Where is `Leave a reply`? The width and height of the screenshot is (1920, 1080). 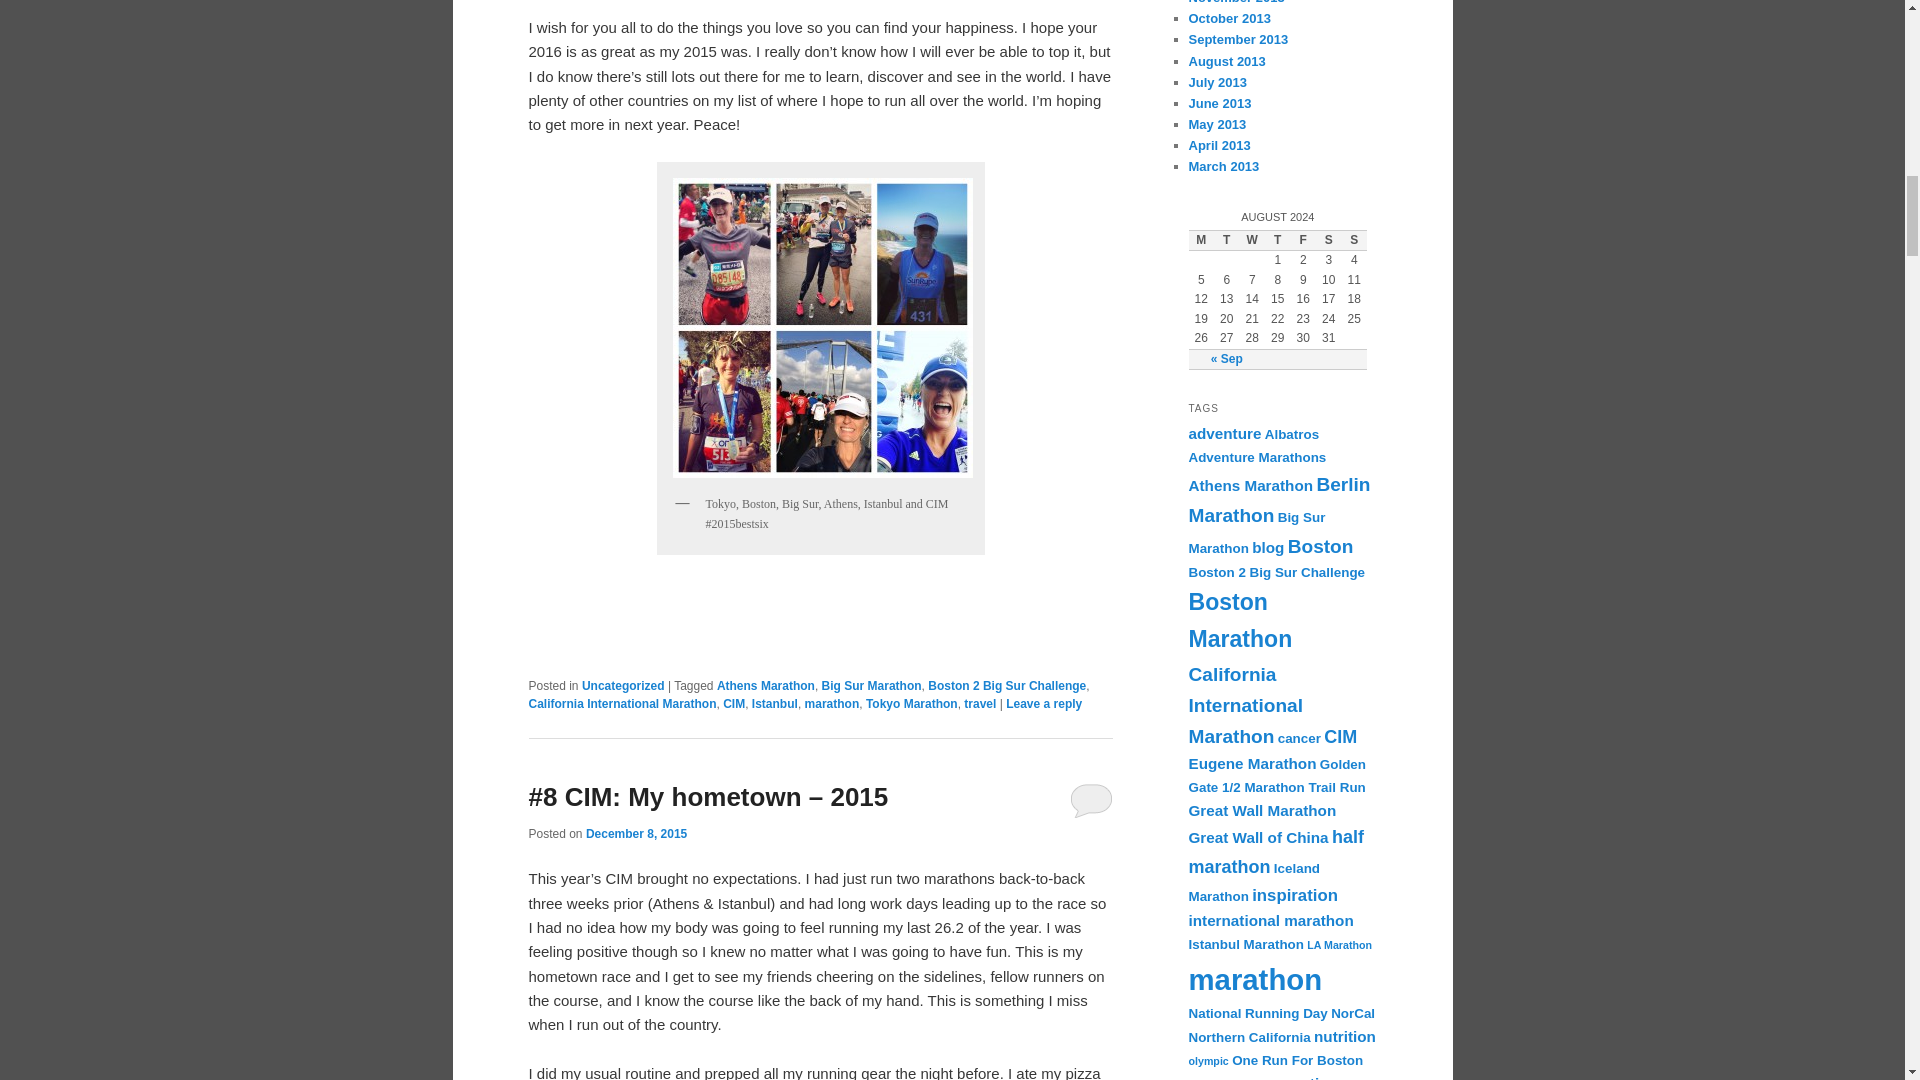 Leave a reply is located at coordinates (1044, 703).